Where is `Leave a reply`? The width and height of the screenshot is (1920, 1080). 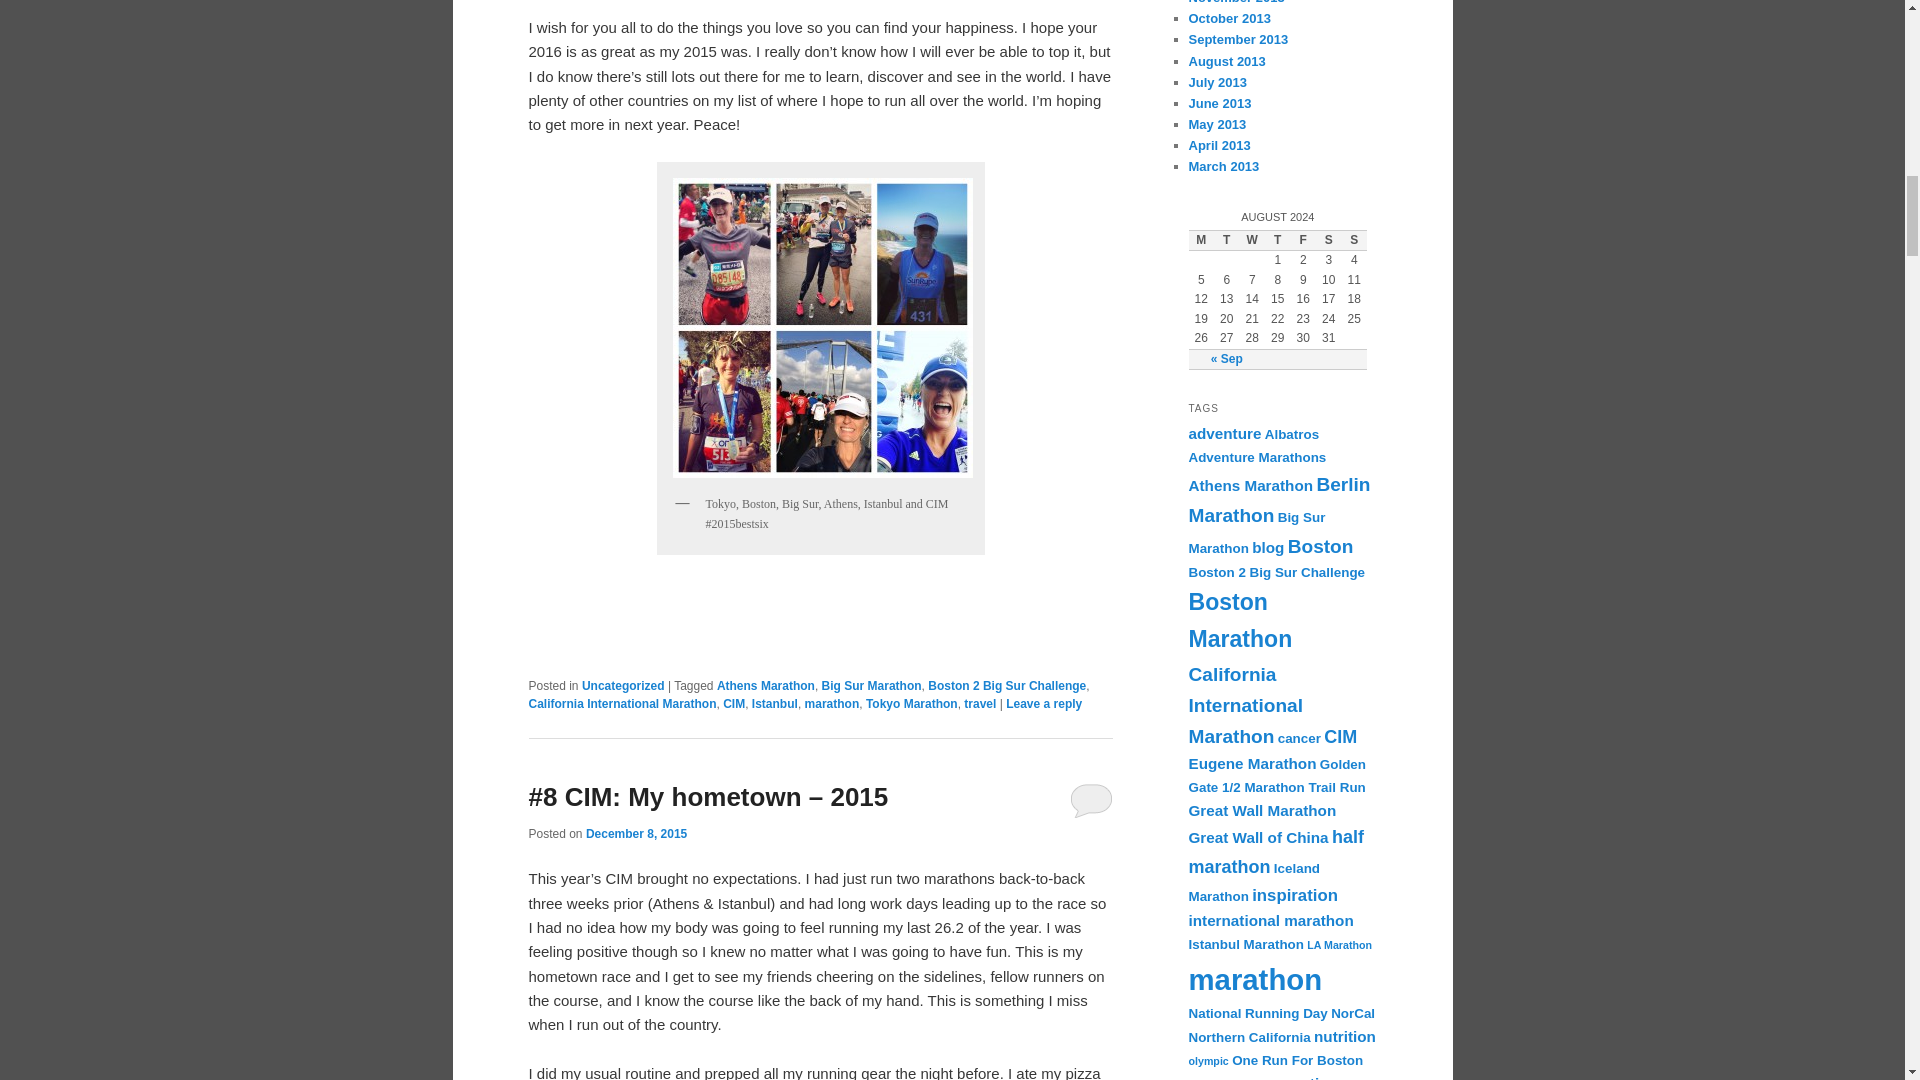 Leave a reply is located at coordinates (1044, 703).